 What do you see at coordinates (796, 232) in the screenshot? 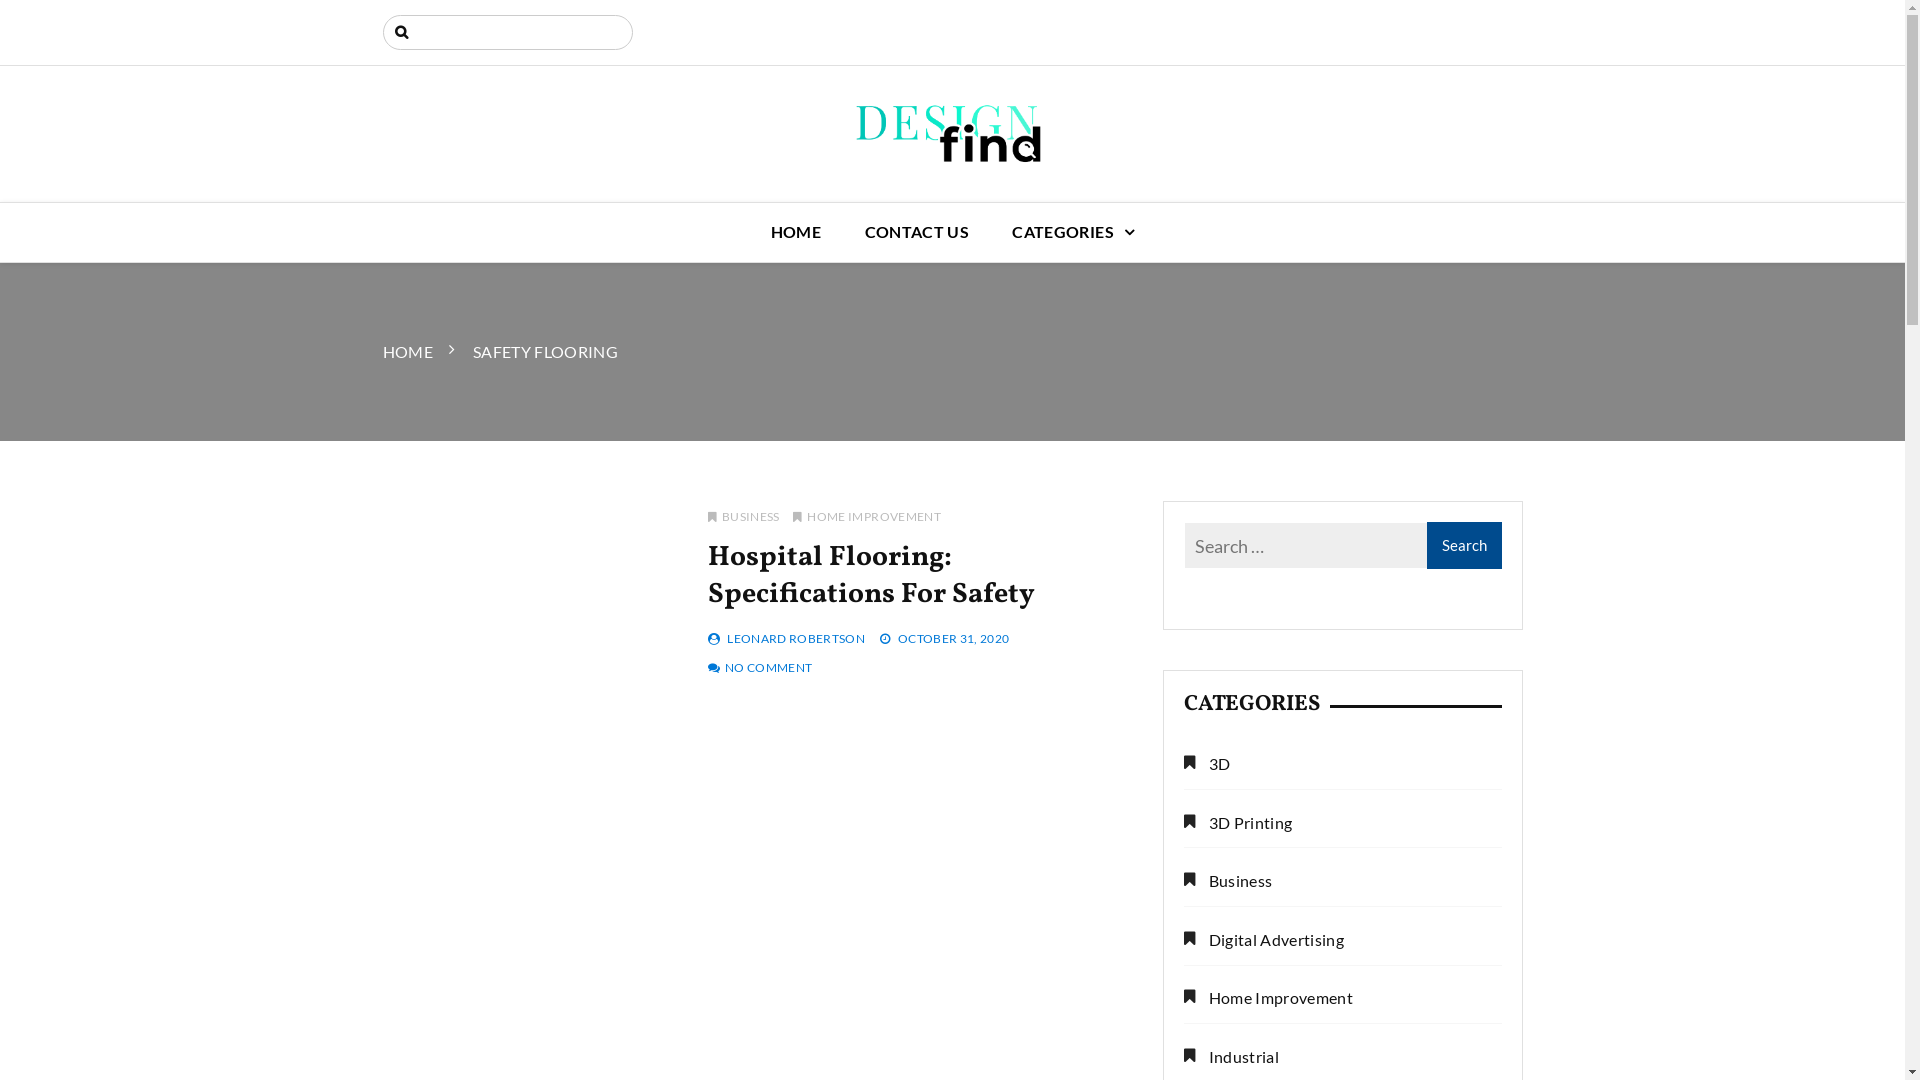
I see `HOME` at bounding box center [796, 232].